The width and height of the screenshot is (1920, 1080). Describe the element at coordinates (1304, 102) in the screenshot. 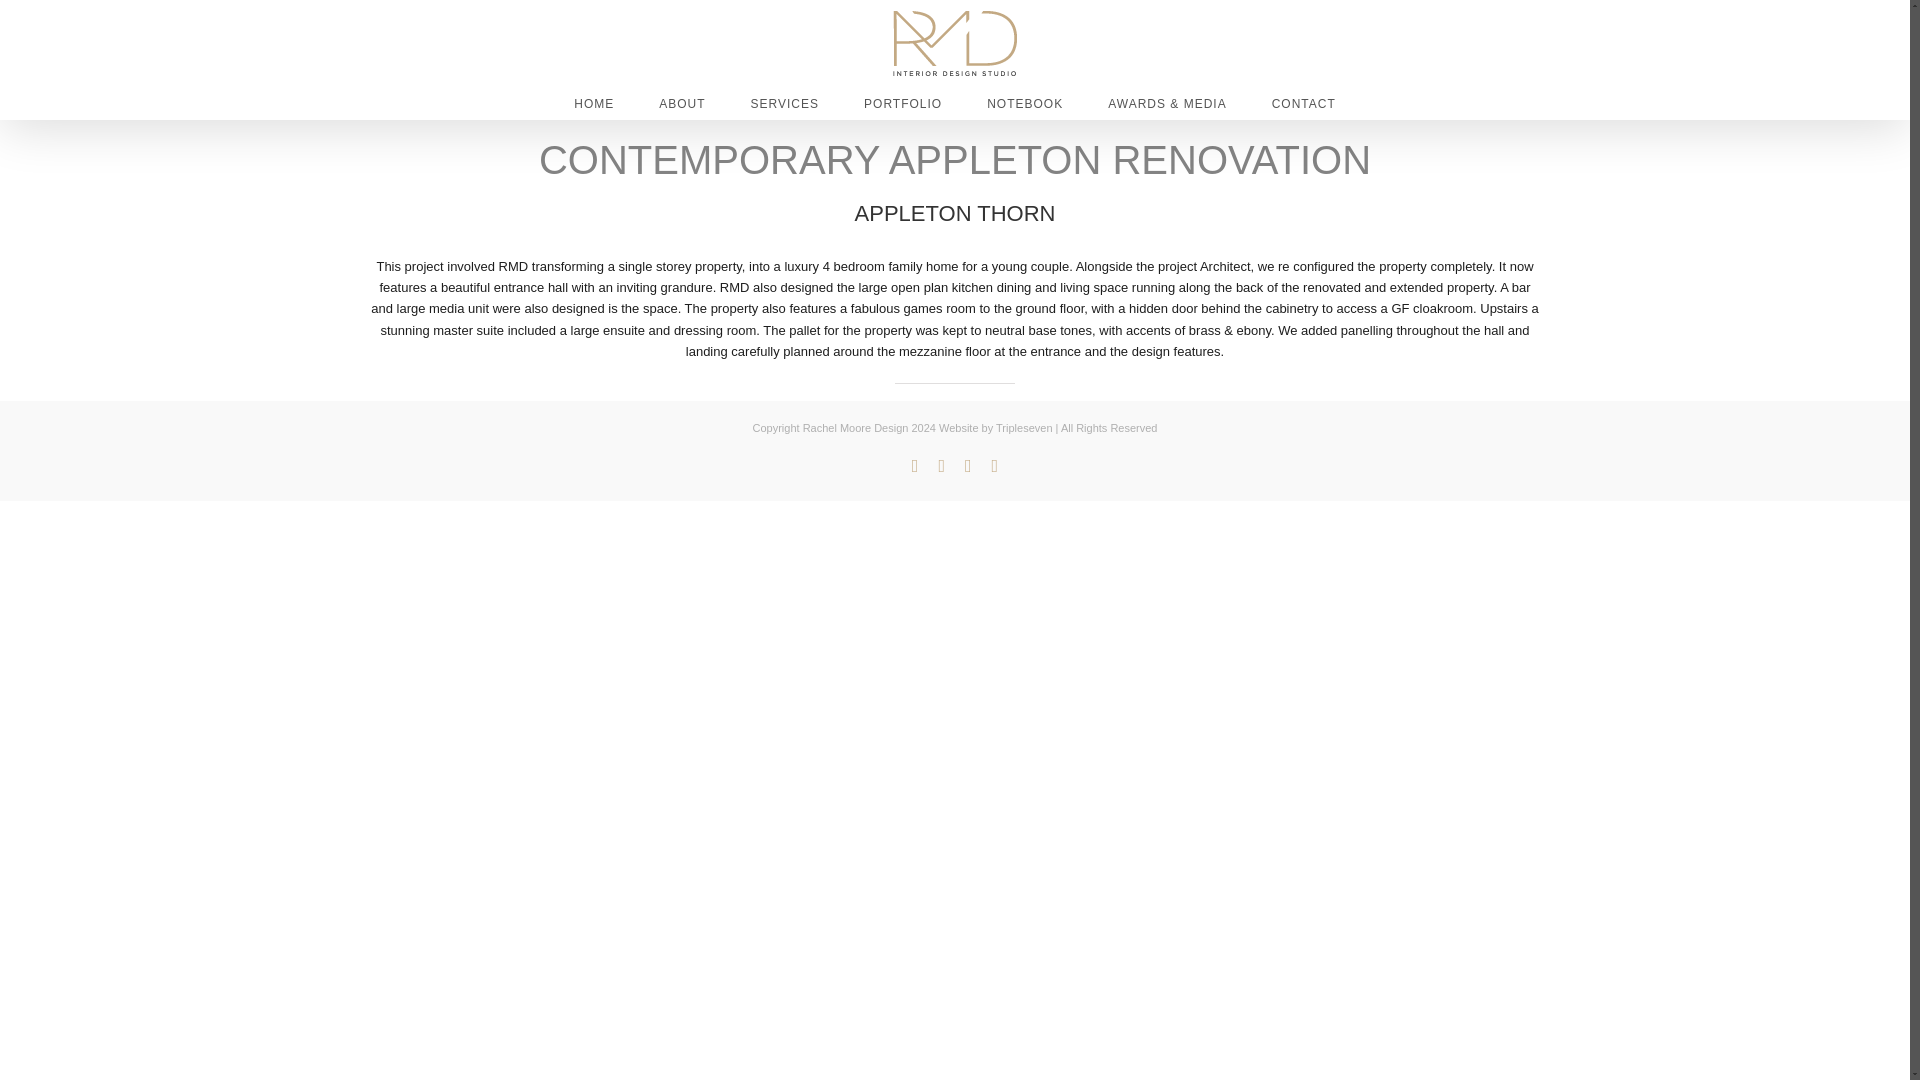

I see `CONTACT` at that location.